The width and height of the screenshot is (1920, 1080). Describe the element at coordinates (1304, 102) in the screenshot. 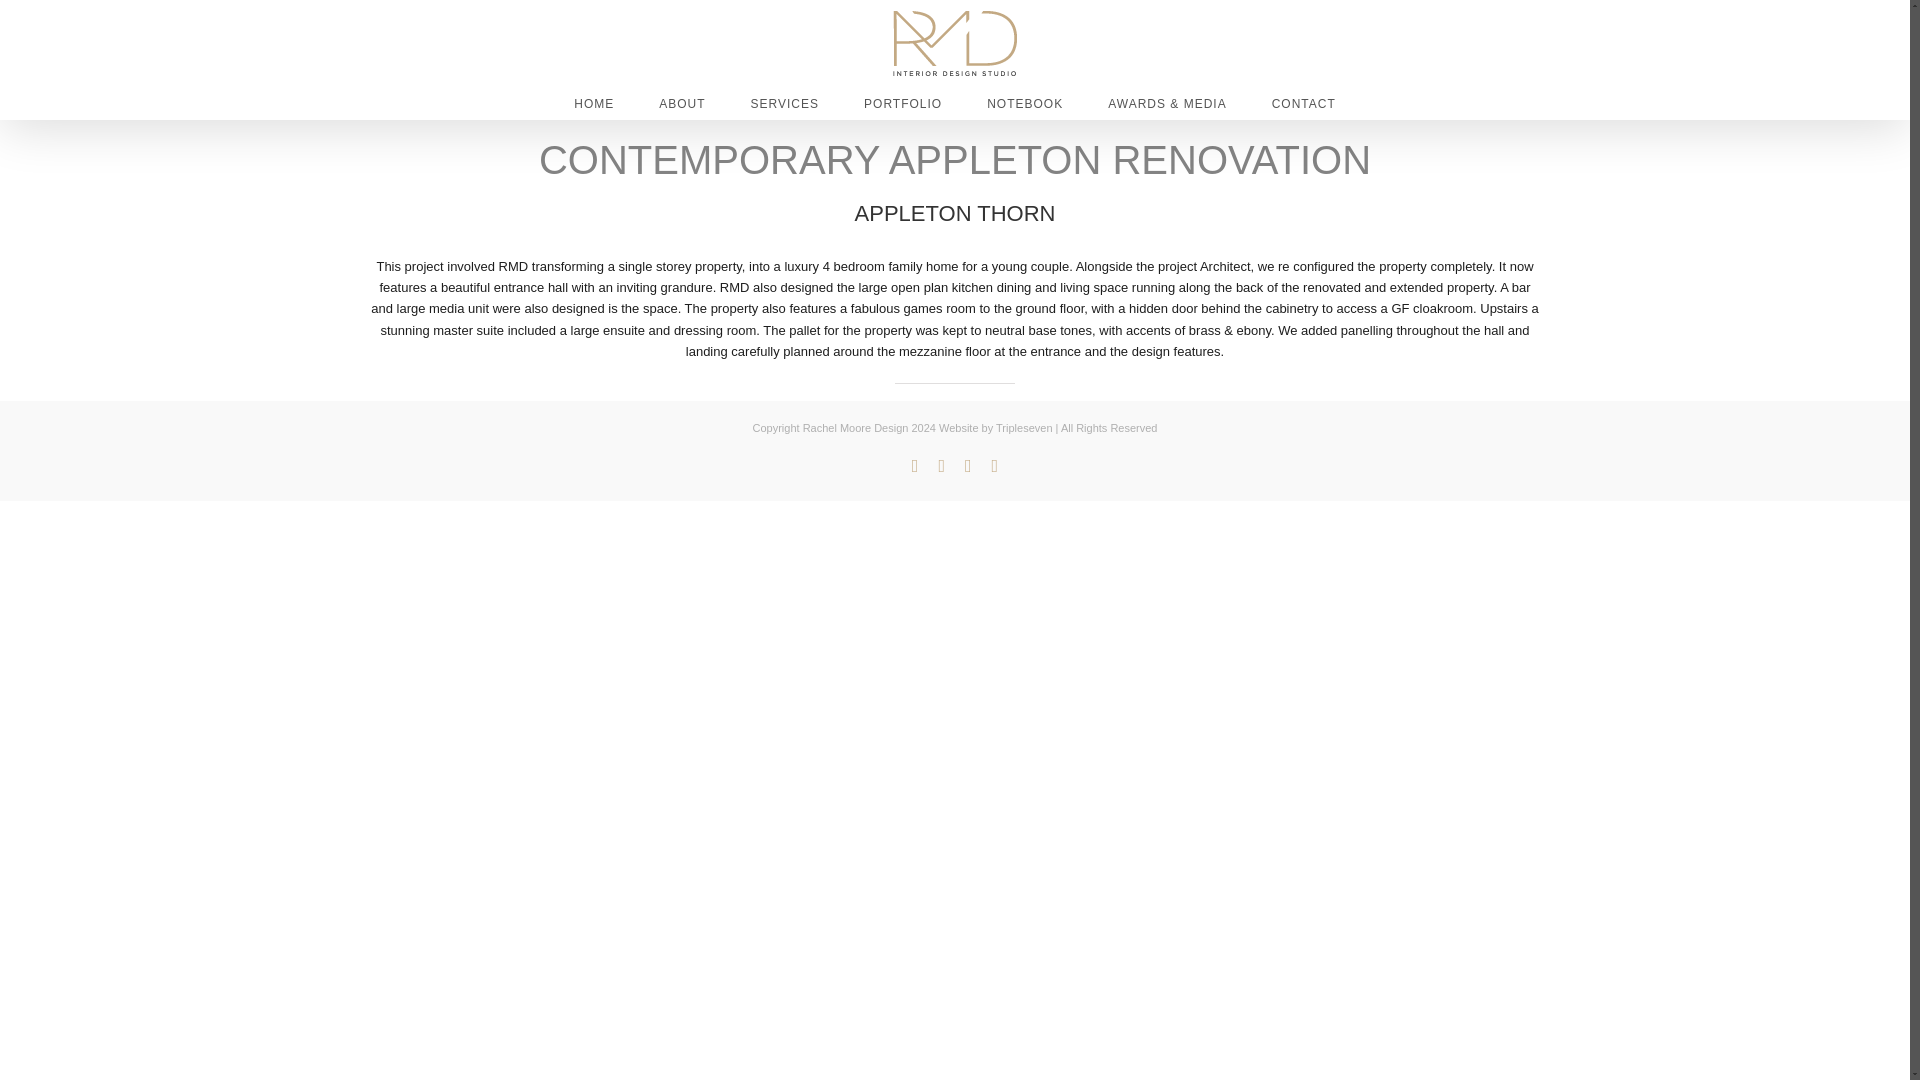

I see `CONTACT` at that location.